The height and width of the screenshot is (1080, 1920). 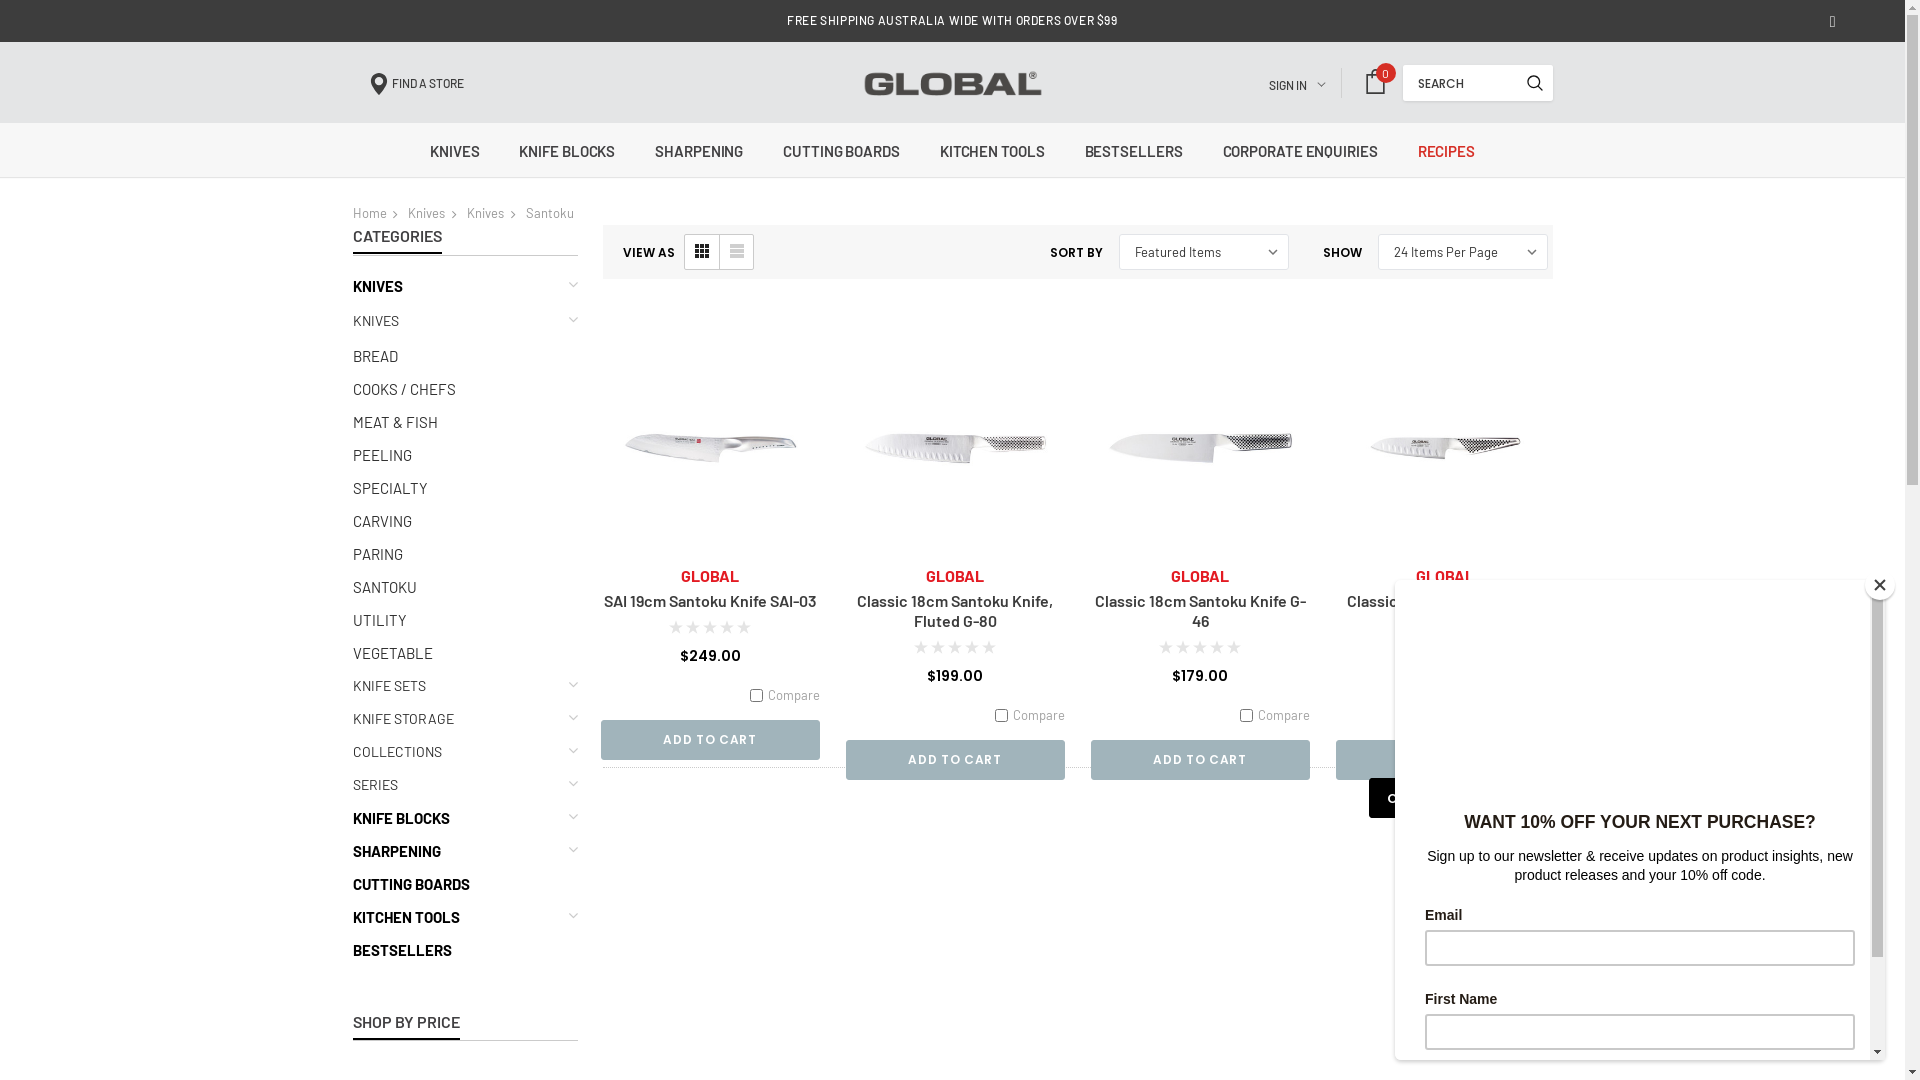 I want to click on Knives, so click(x=486, y=213).